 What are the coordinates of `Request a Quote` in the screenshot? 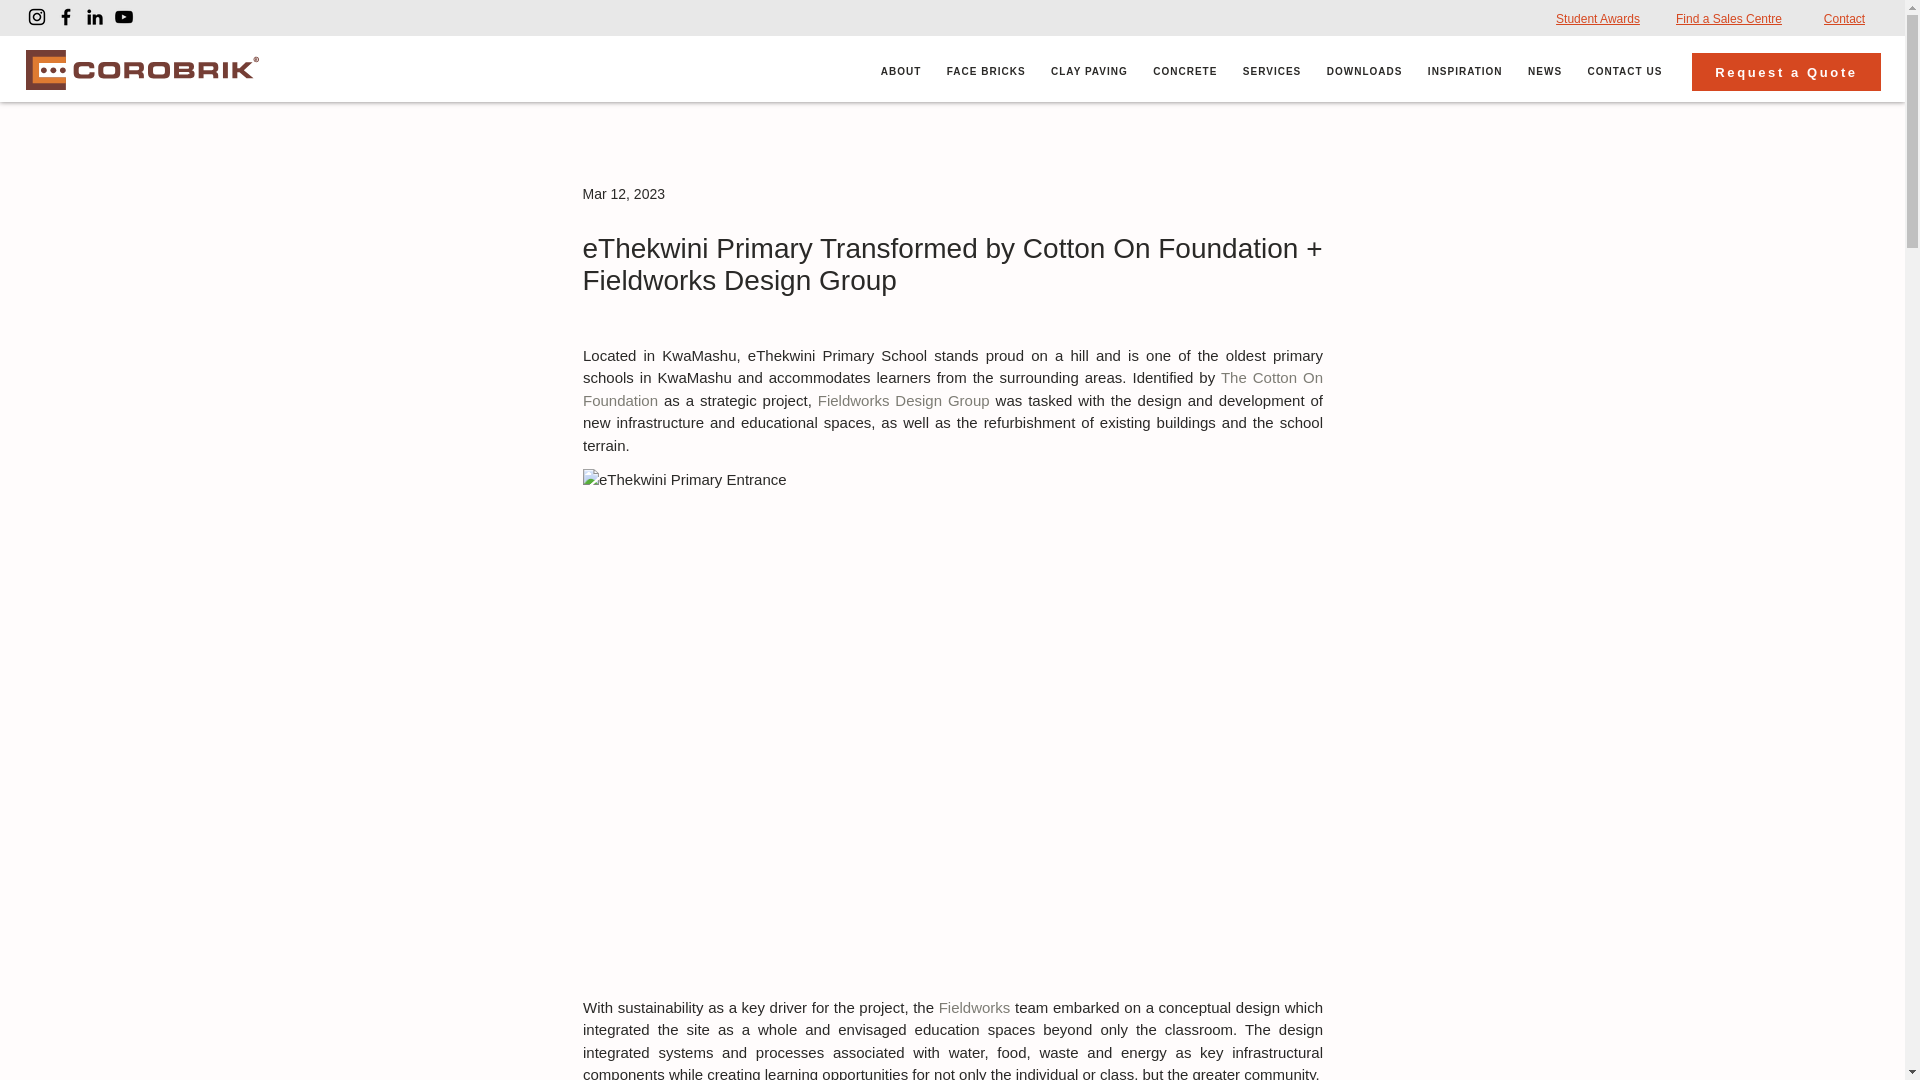 It's located at (1786, 71).